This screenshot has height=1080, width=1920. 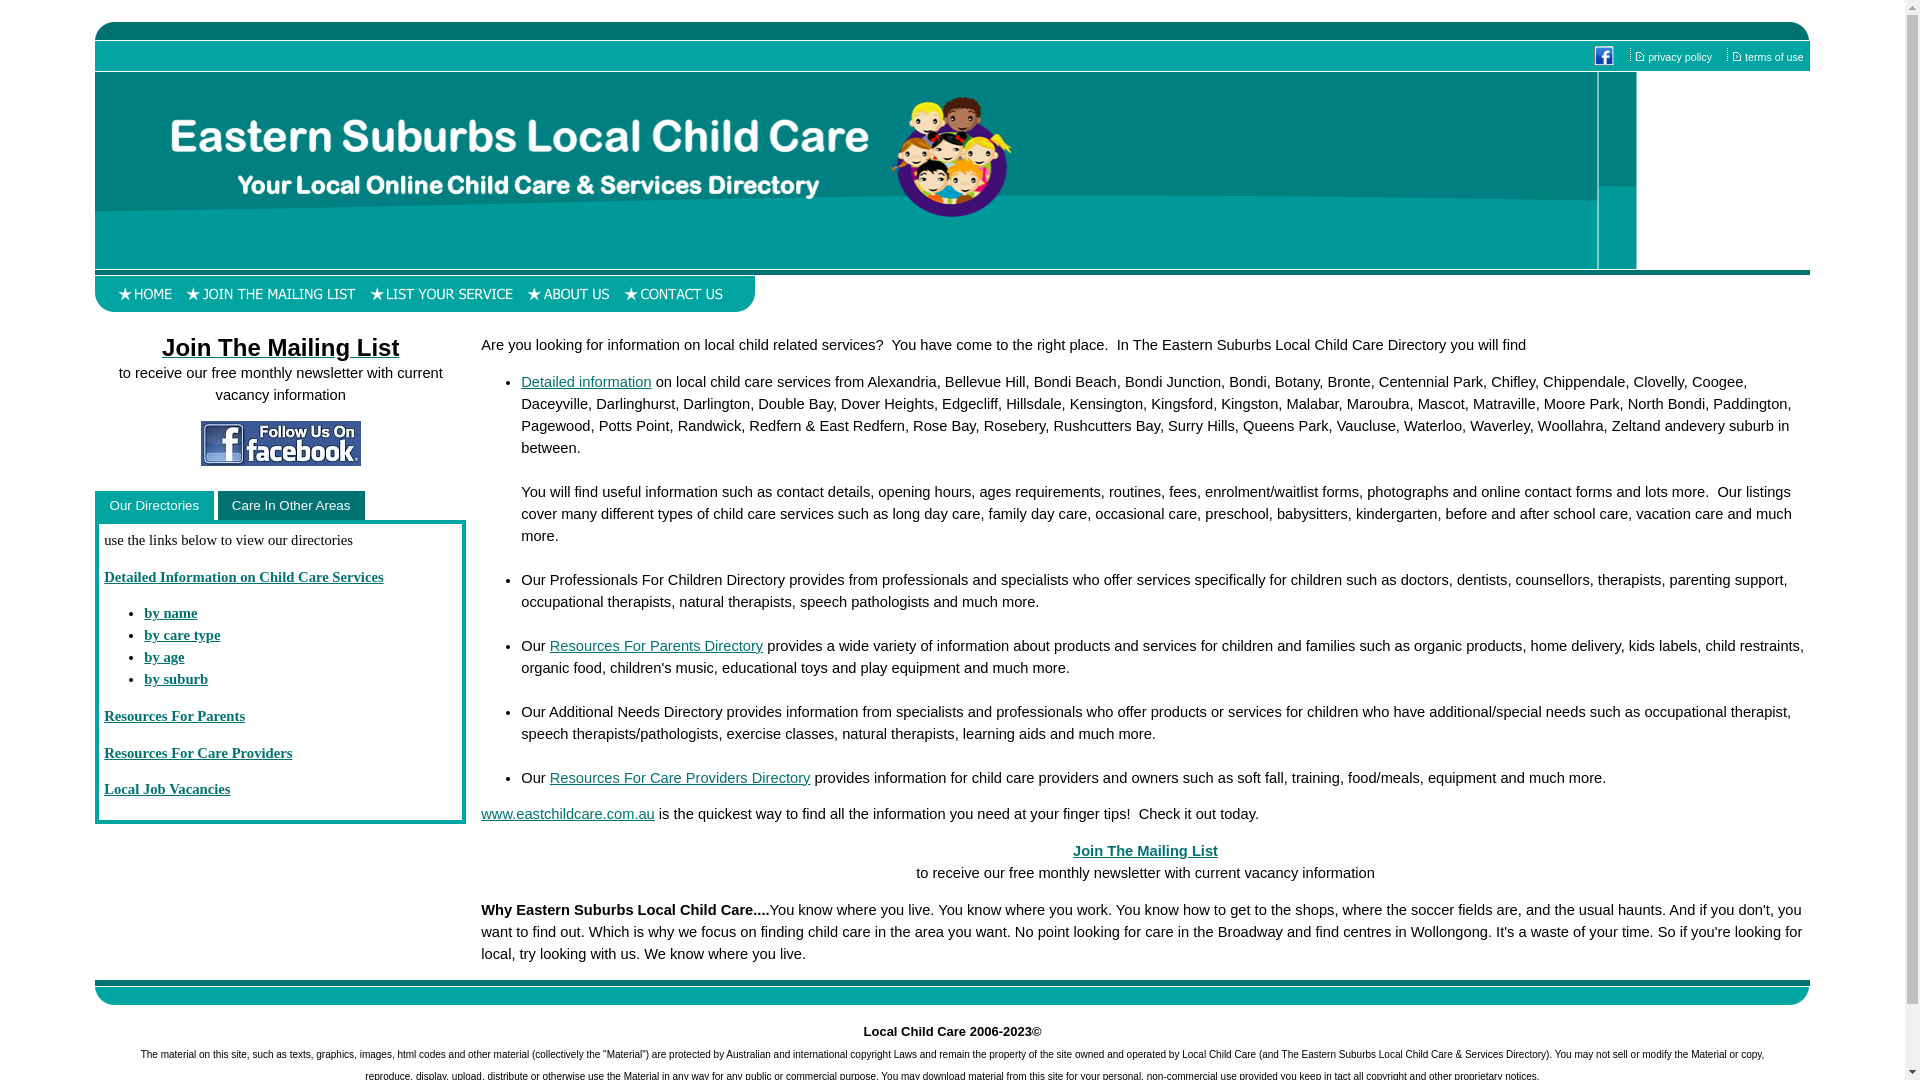 I want to click on Our Directories, so click(x=154, y=506).